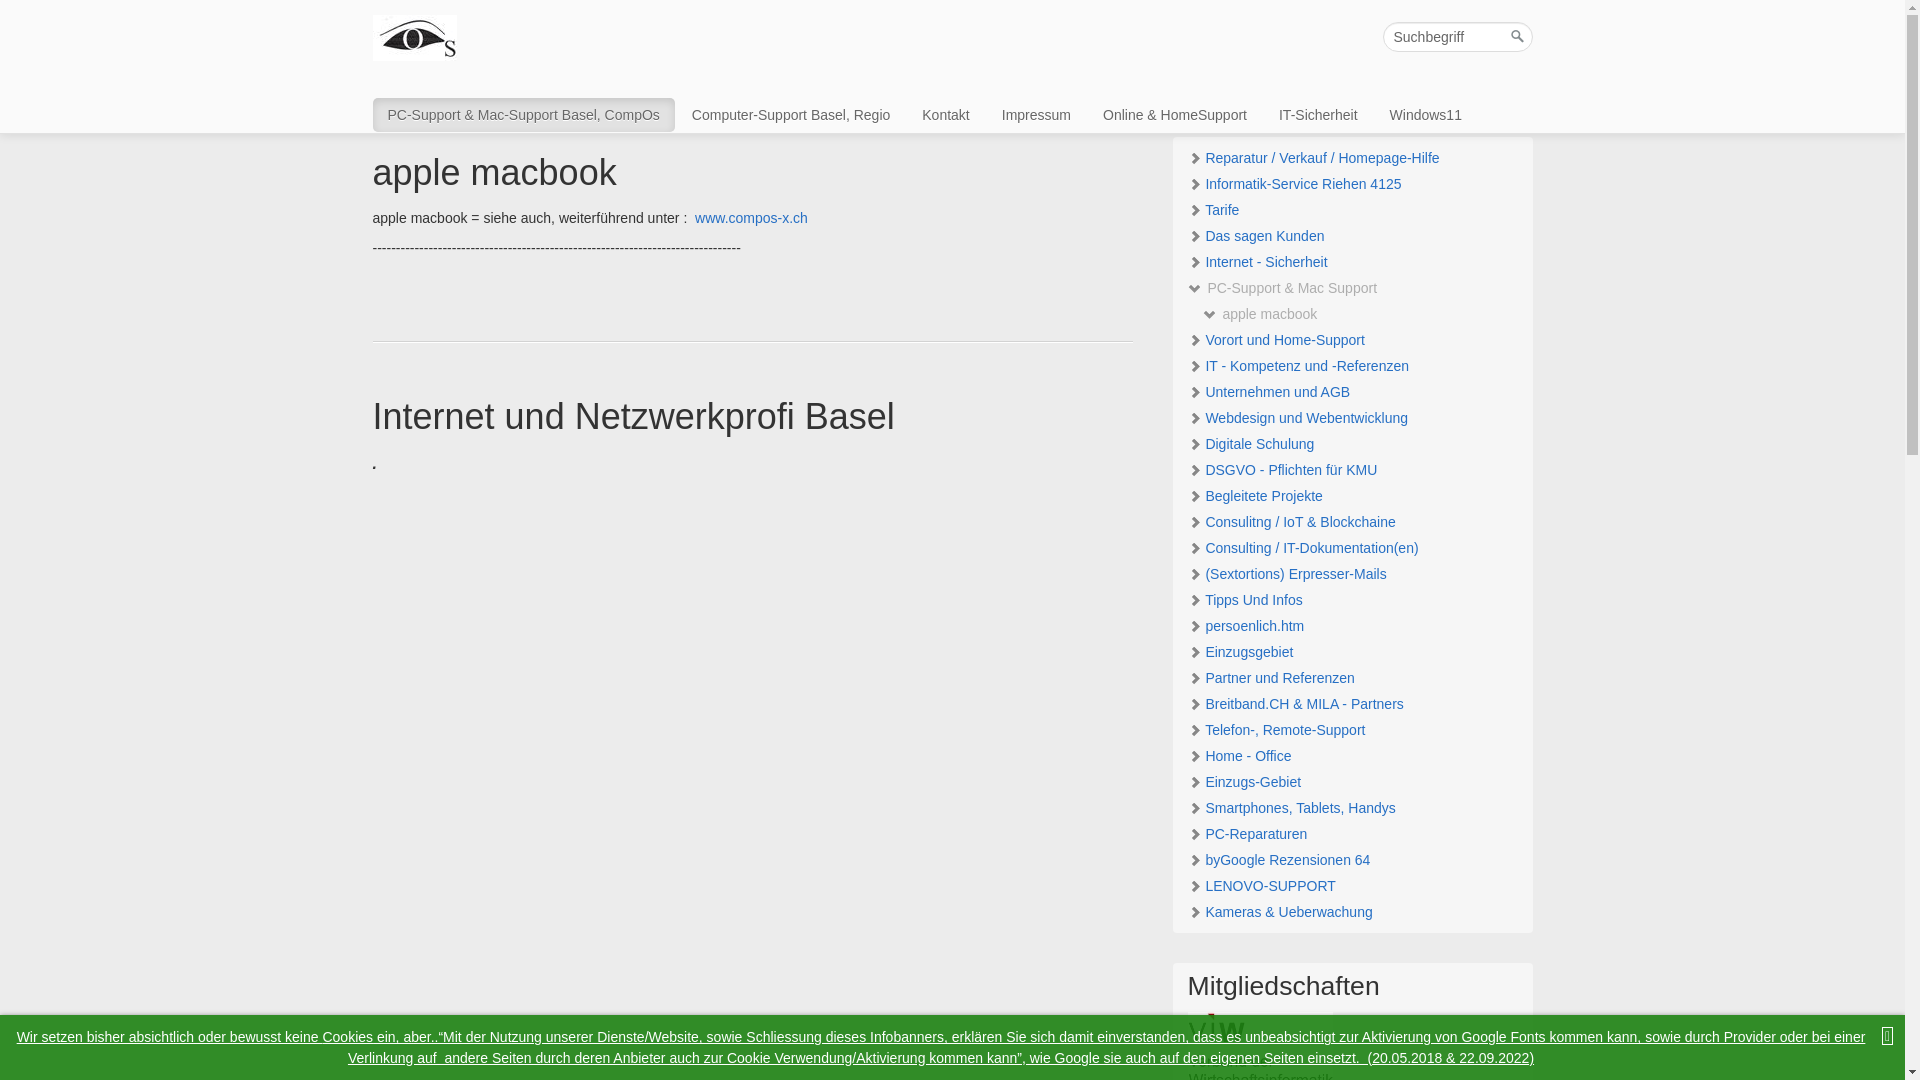 Image resolution: width=1920 pixels, height=1080 pixels. Describe the element at coordinates (1352, 522) in the screenshot. I see `  Consulitng / IoT & Blockchaine` at that location.